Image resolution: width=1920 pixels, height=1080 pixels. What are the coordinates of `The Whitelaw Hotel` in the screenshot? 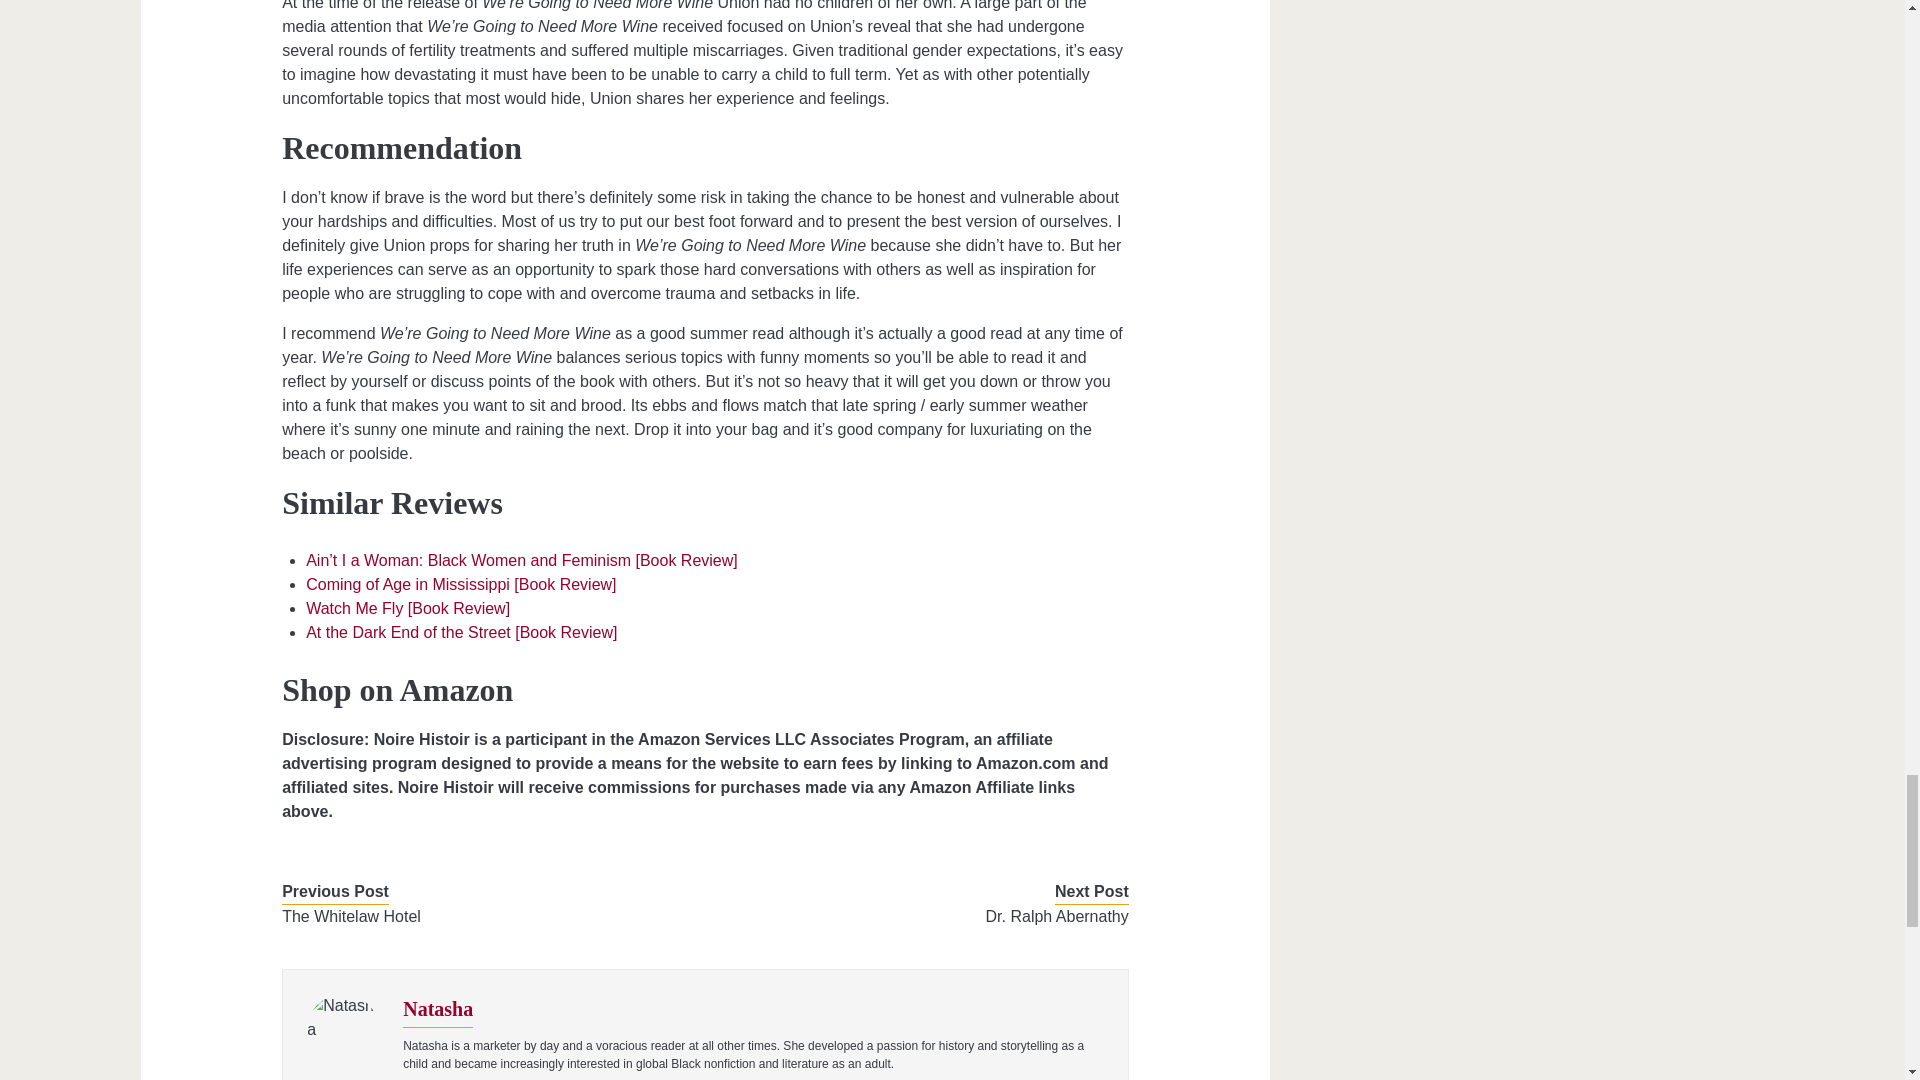 It's located at (476, 916).